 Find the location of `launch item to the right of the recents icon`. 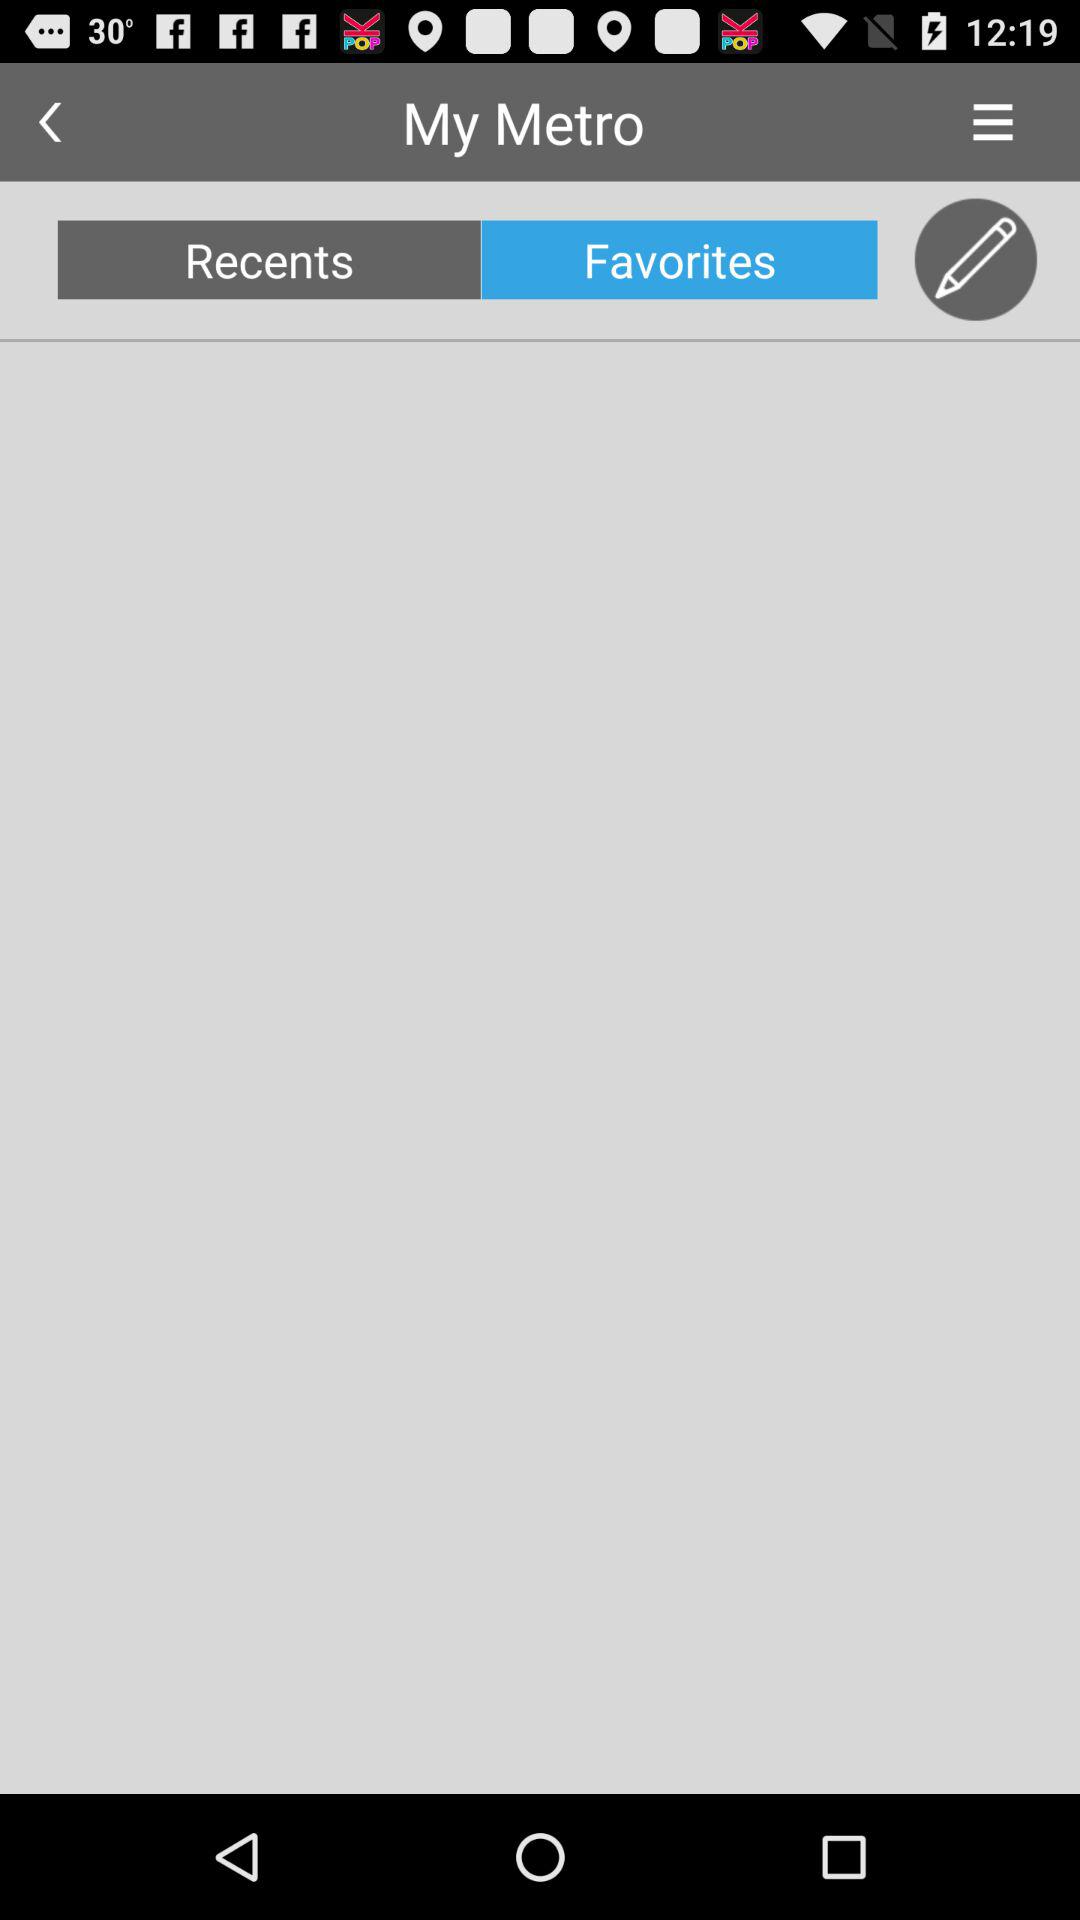

launch item to the right of the recents icon is located at coordinates (679, 260).